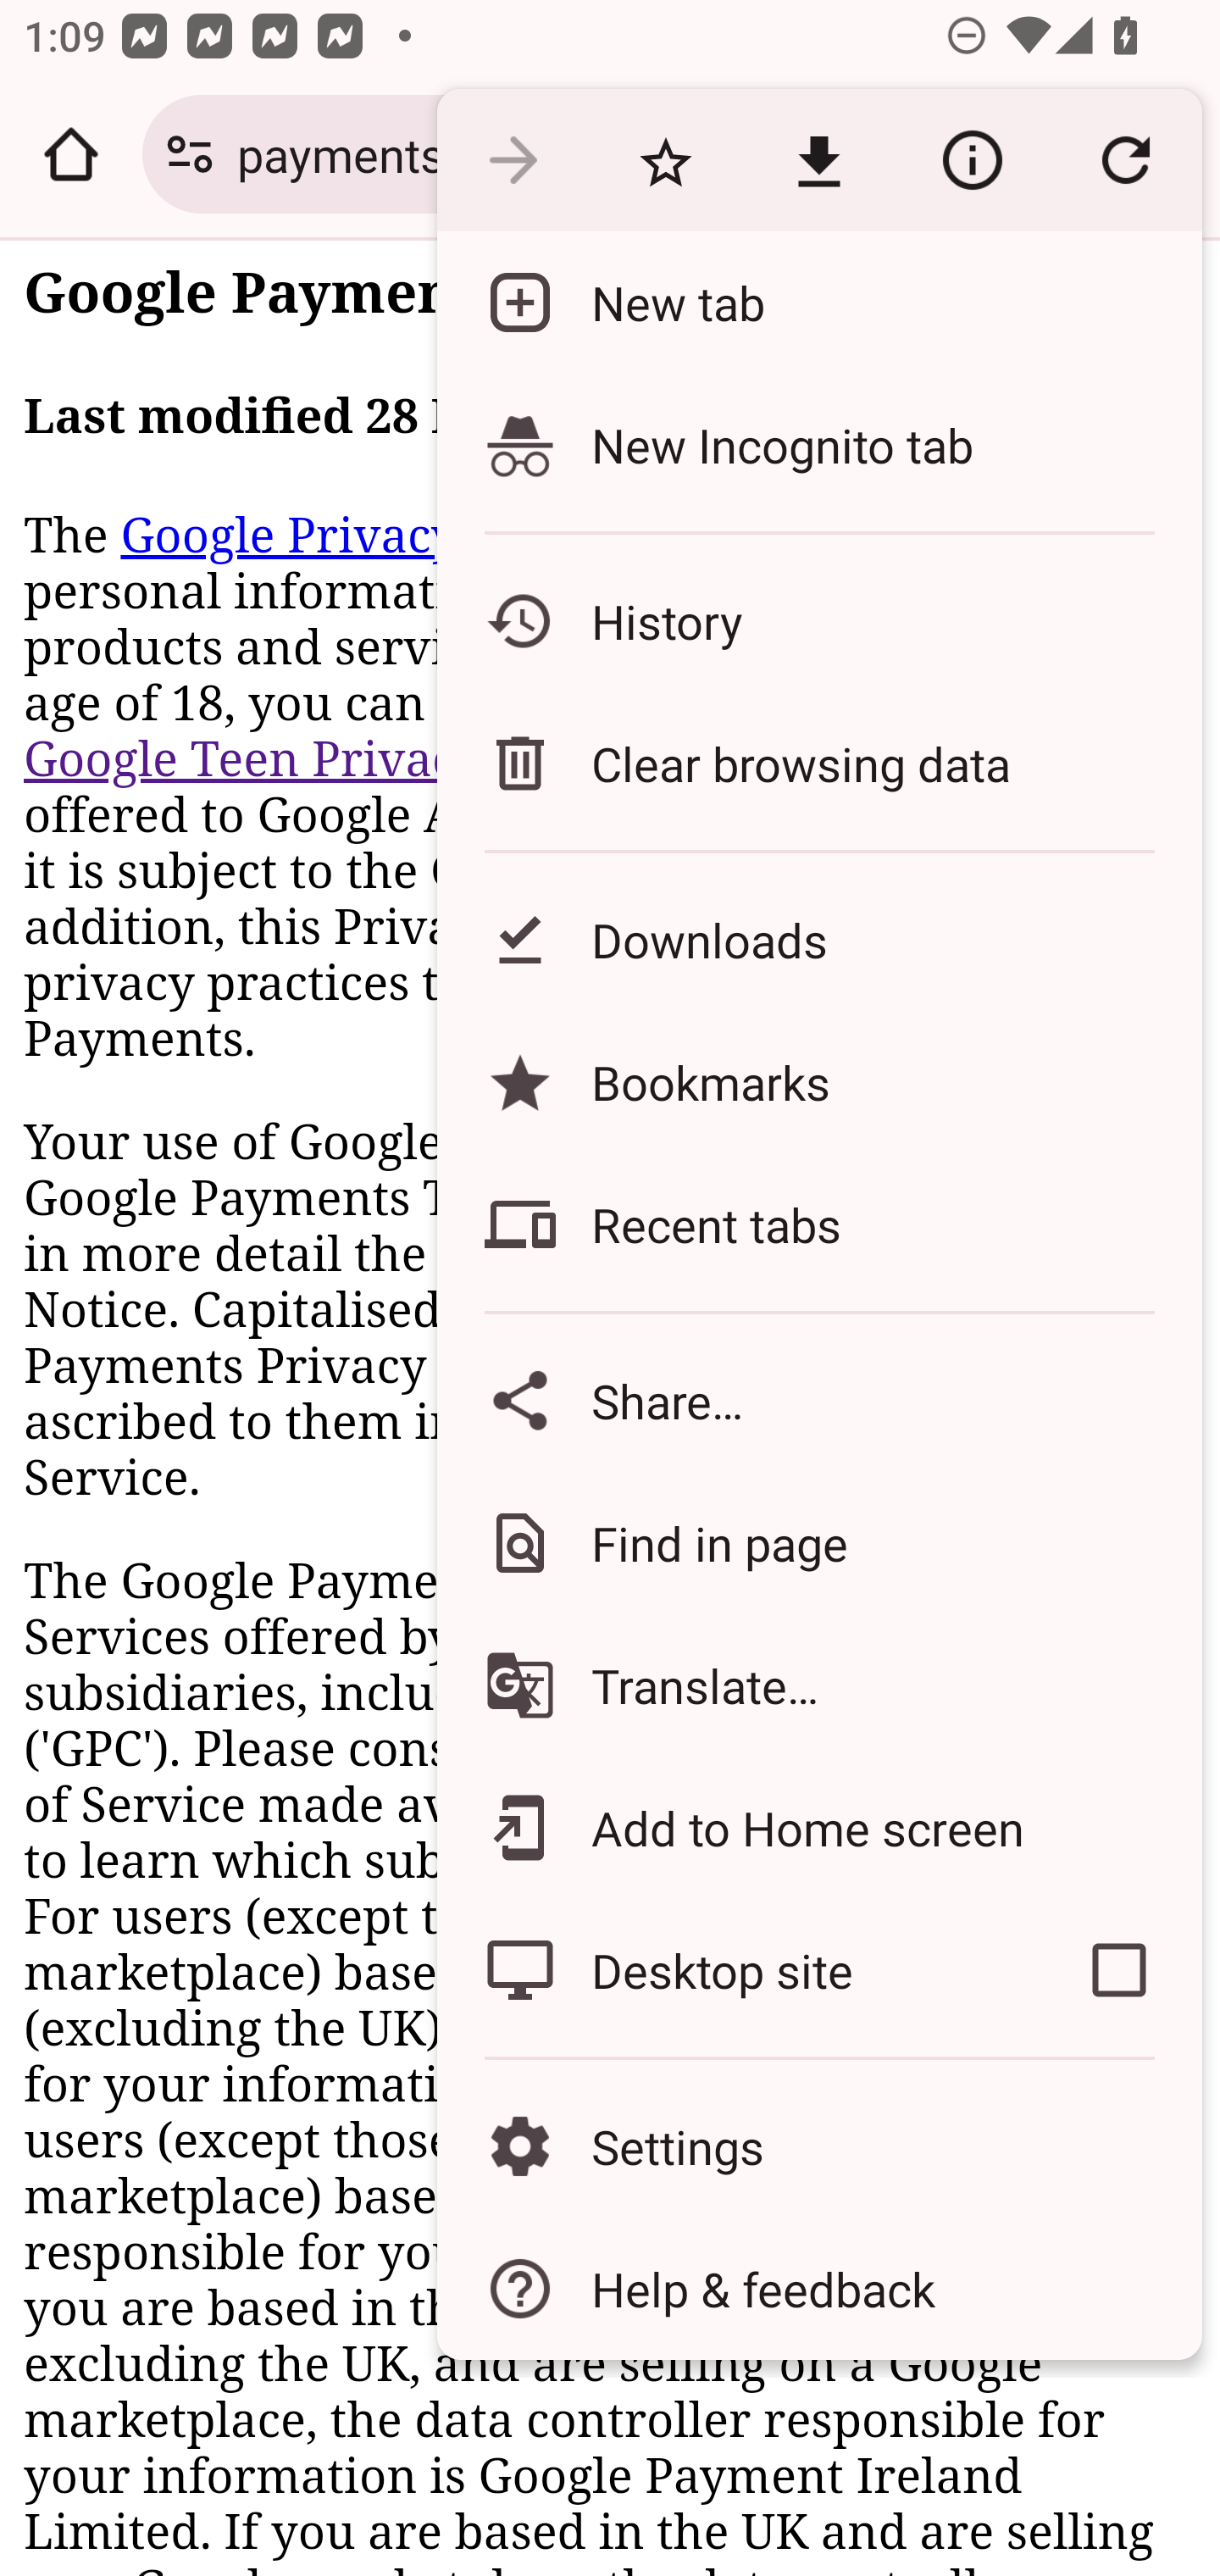  What do you see at coordinates (1125, 161) in the screenshot?
I see `Refresh` at bounding box center [1125, 161].